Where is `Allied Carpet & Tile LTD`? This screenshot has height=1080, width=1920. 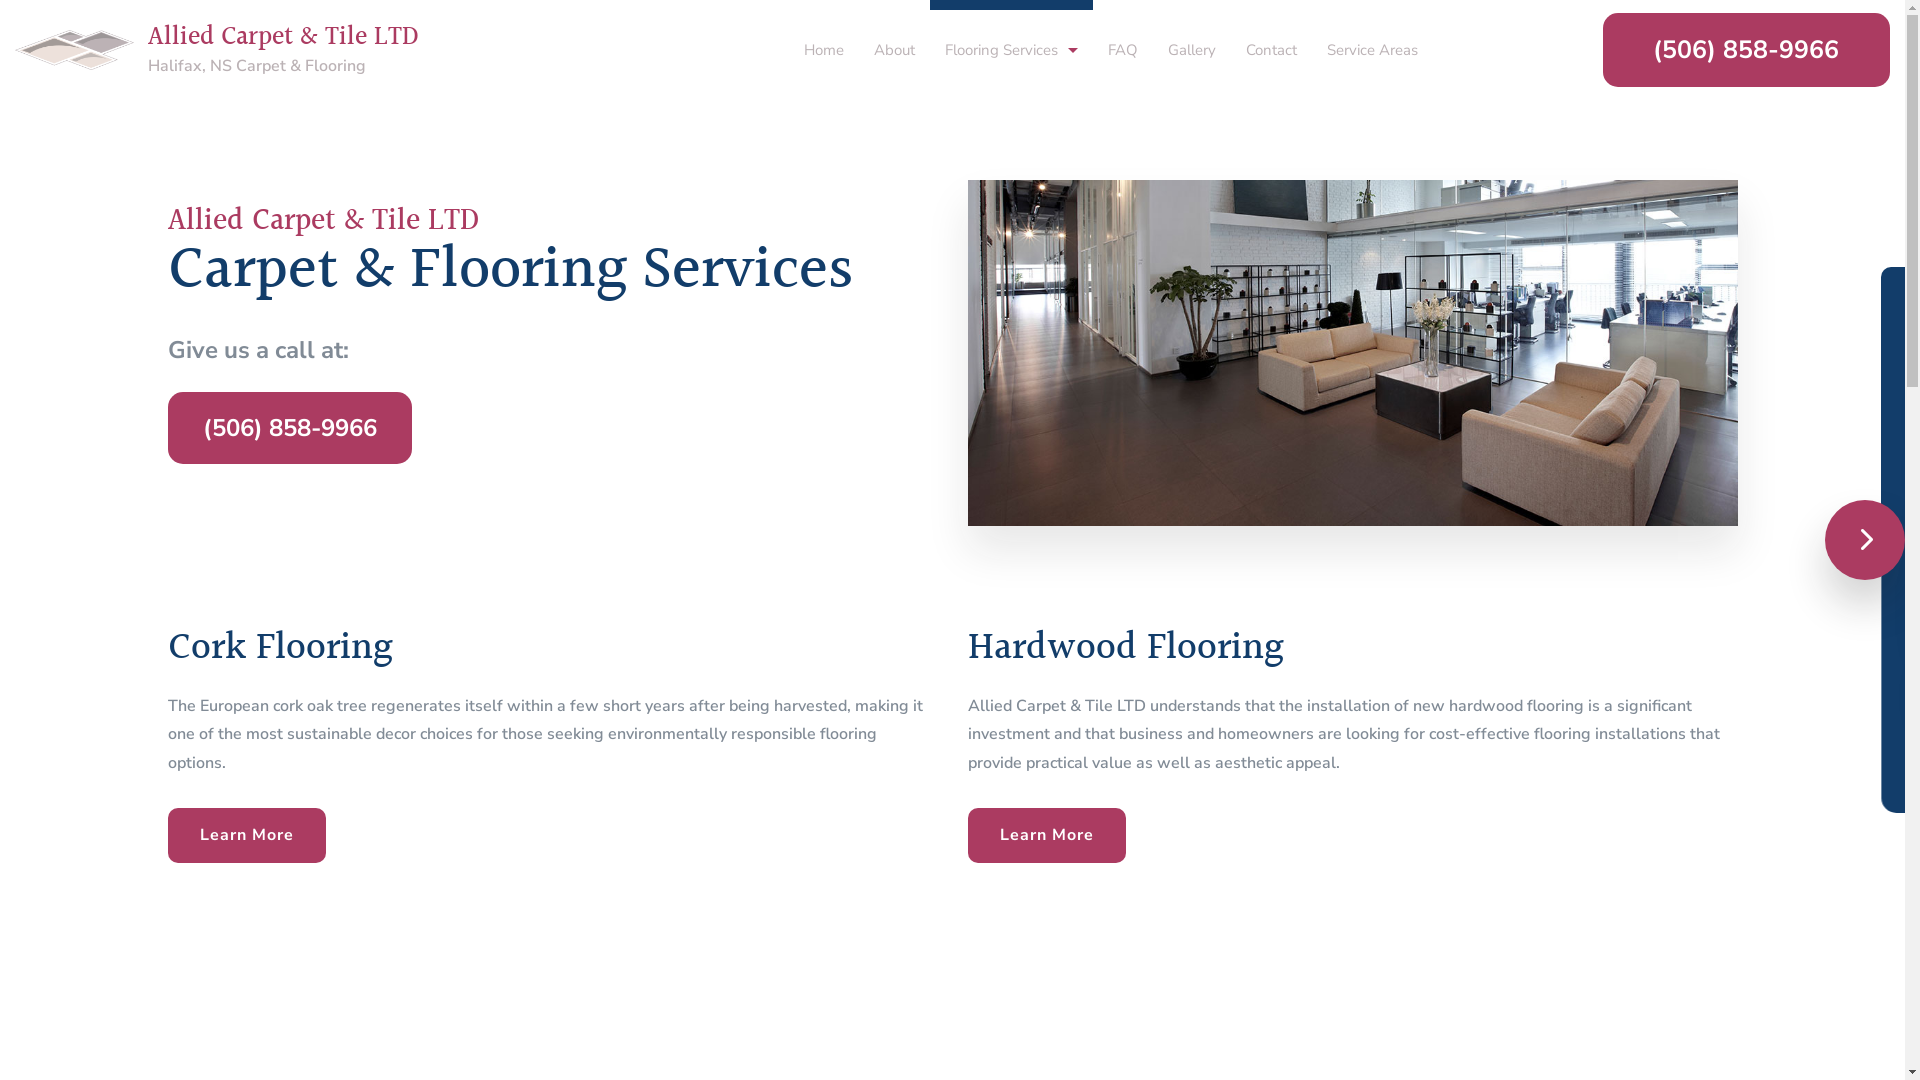
Allied Carpet & Tile LTD is located at coordinates (358, 38).